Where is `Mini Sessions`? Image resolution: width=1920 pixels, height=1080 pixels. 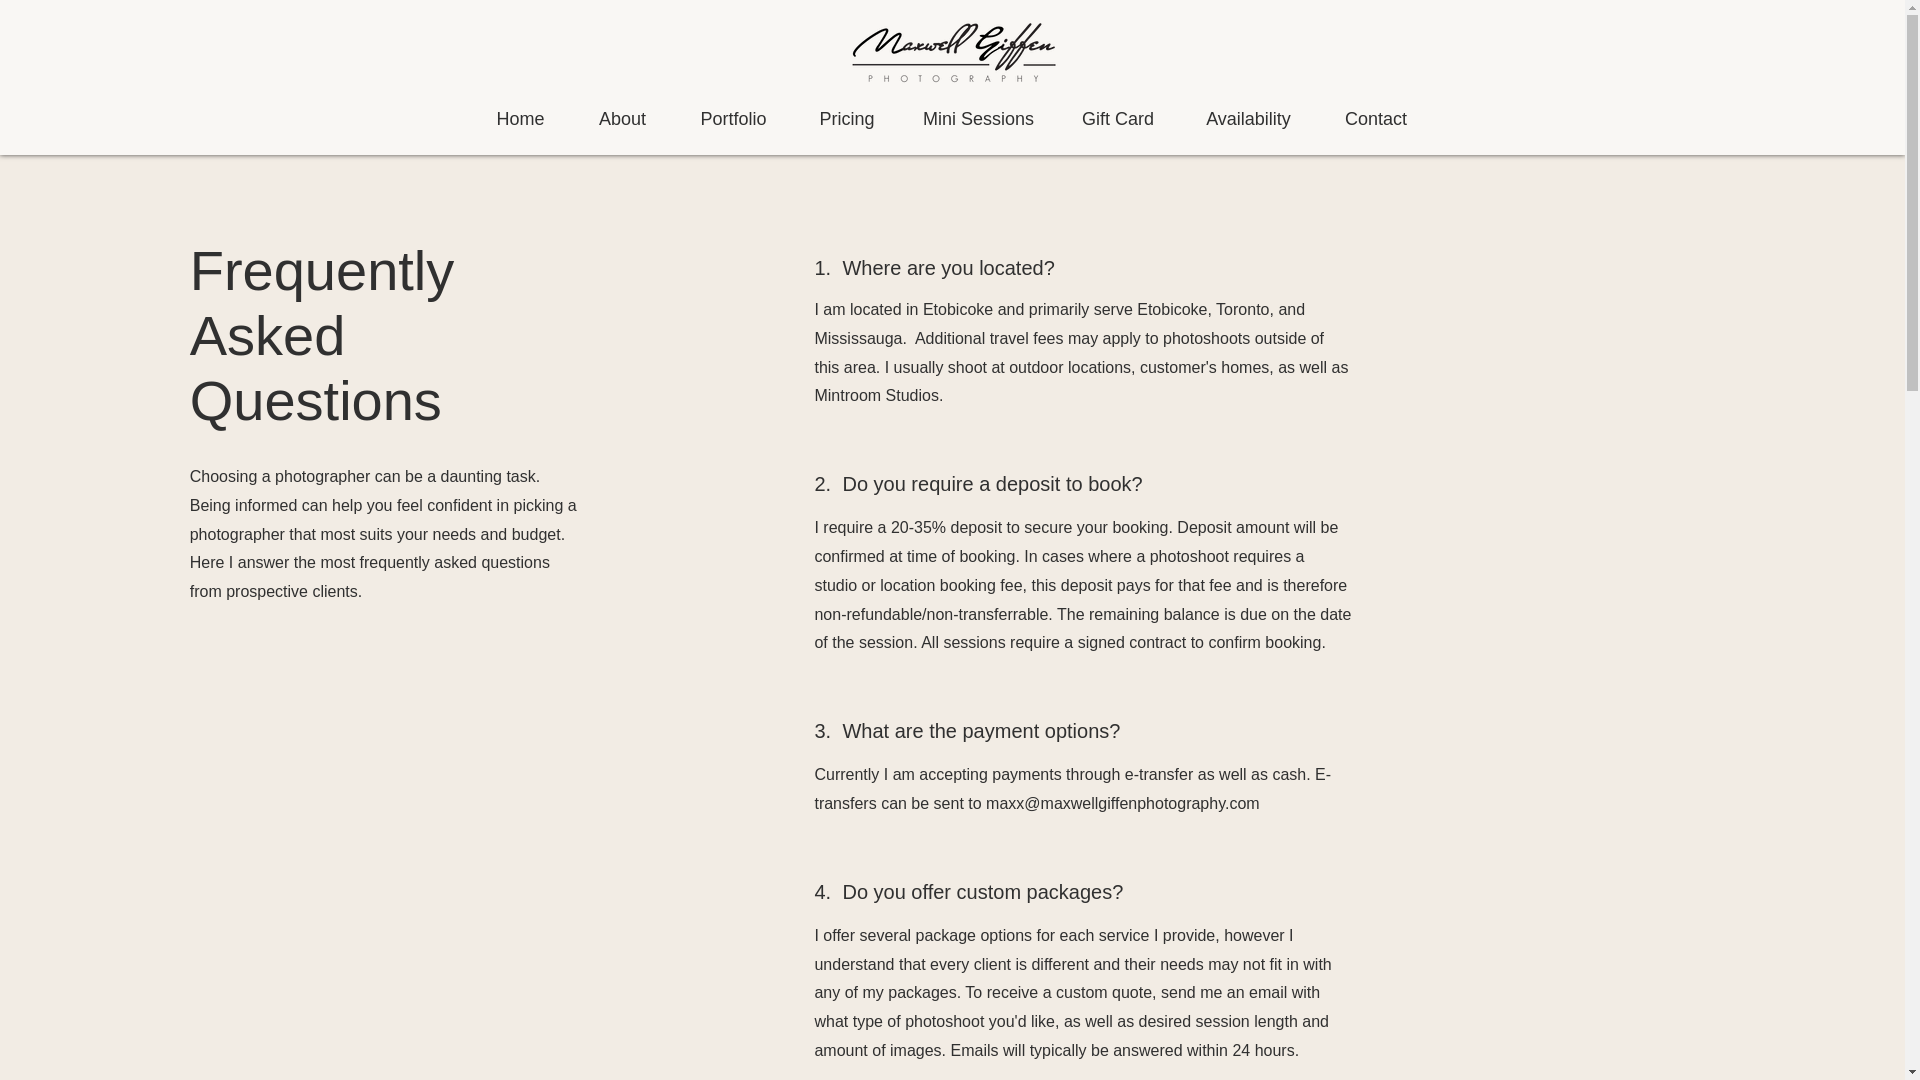
Mini Sessions is located at coordinates (978, 118).